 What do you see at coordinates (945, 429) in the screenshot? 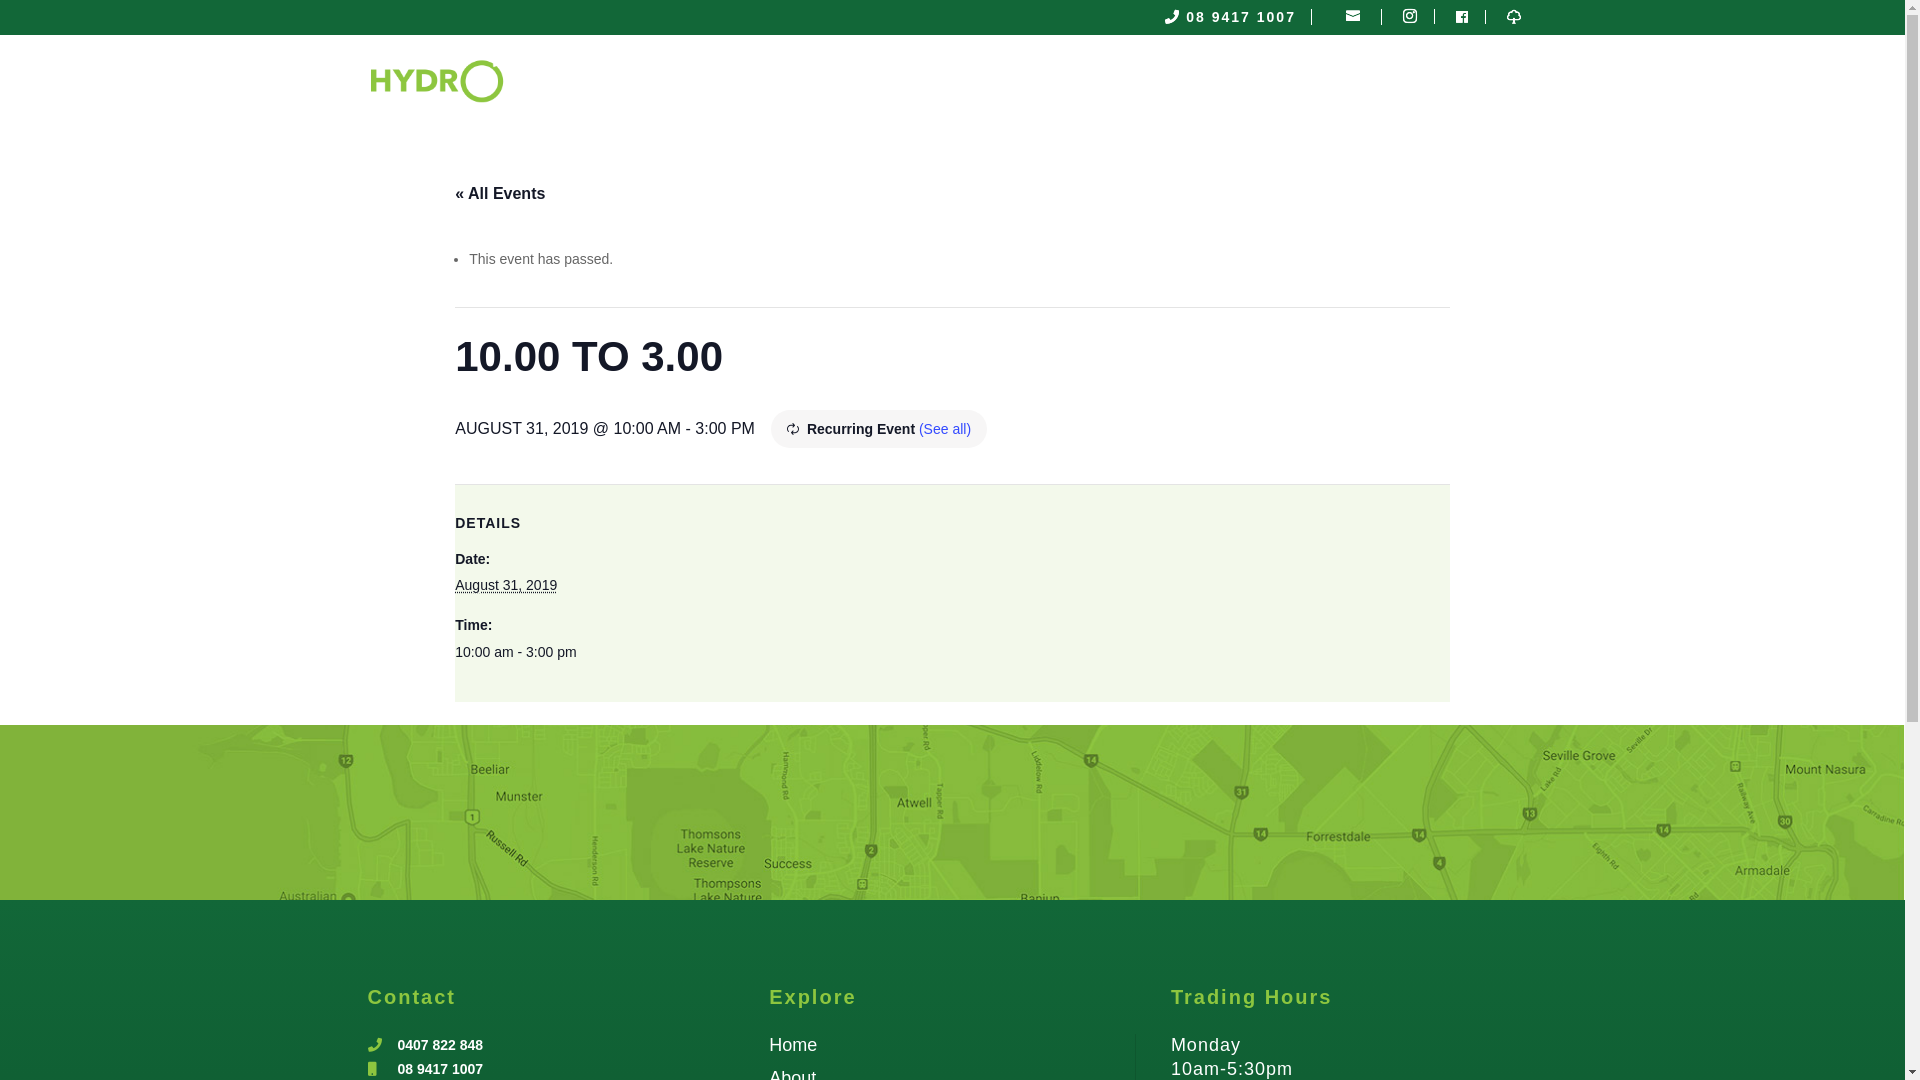
I see `(See all)` at bounding box center [945, 429].